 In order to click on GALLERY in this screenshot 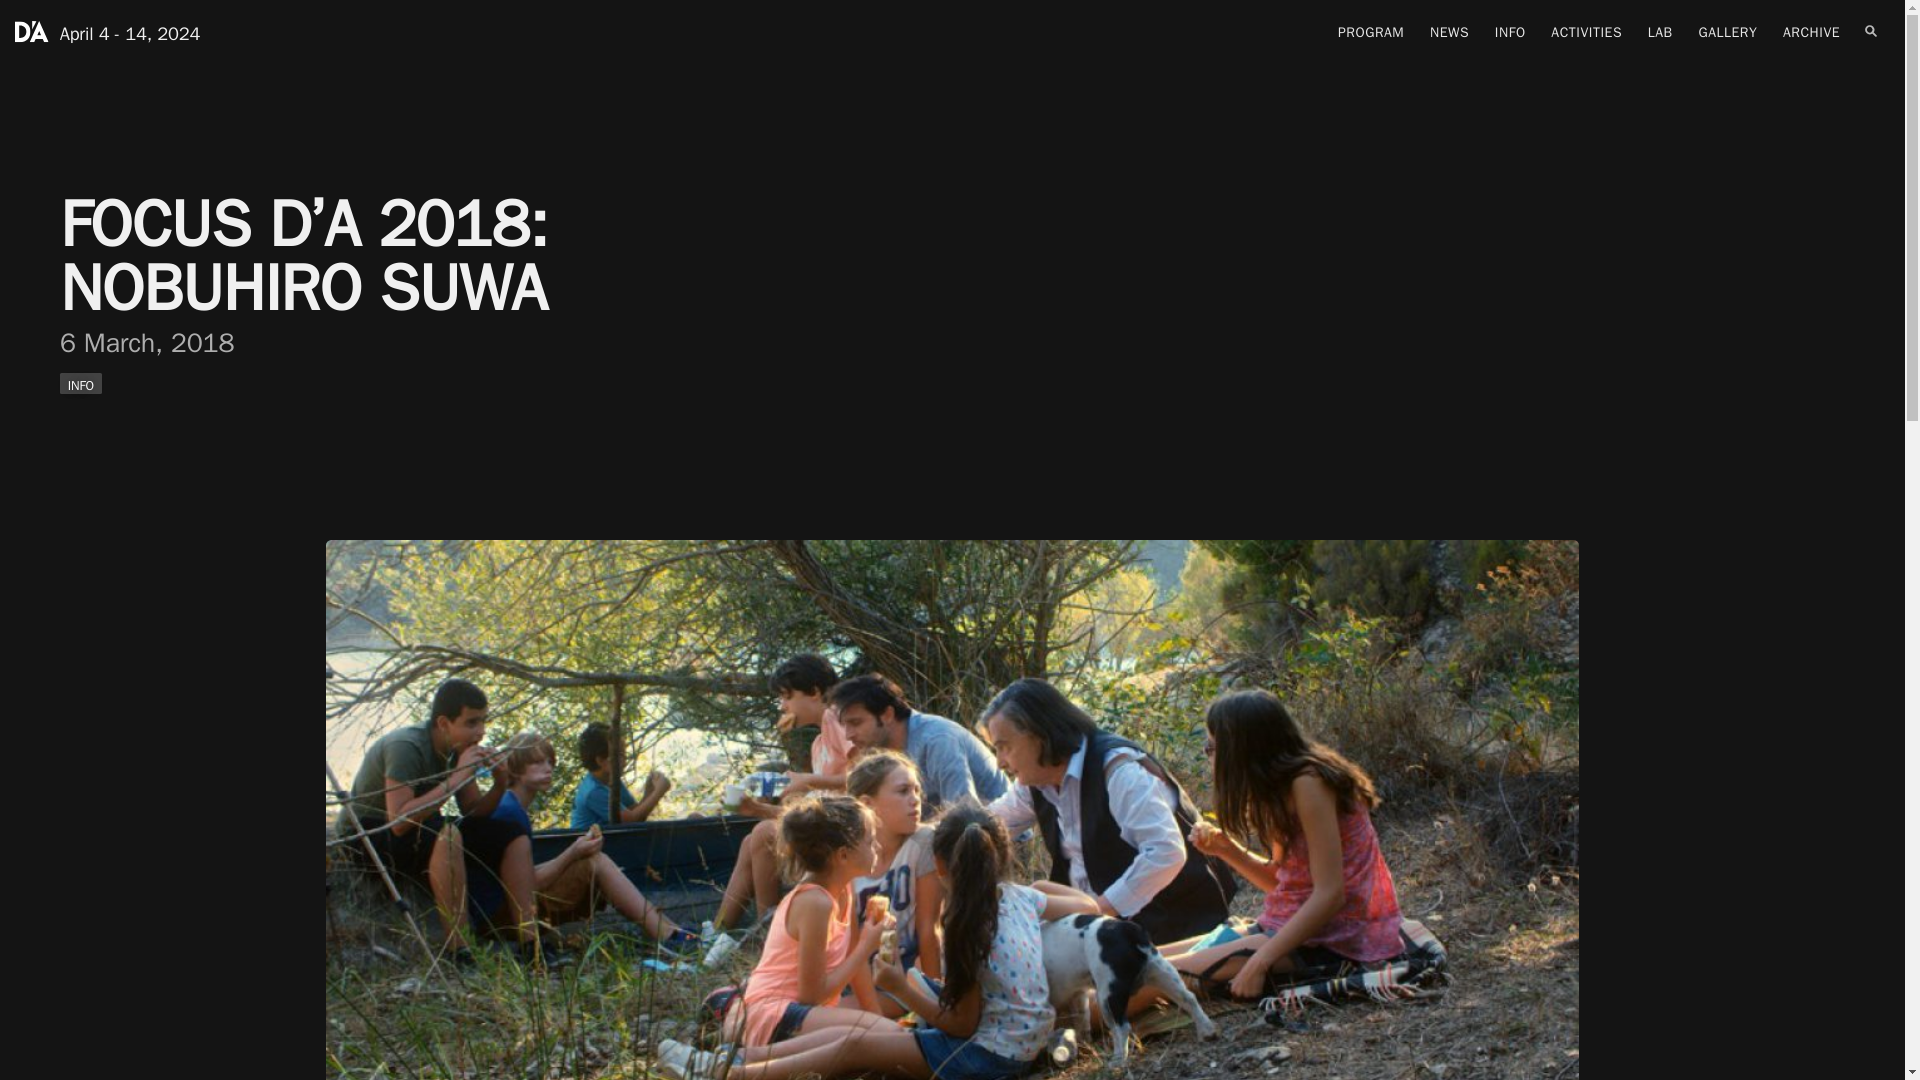, I will do `click(1726, 32)`.